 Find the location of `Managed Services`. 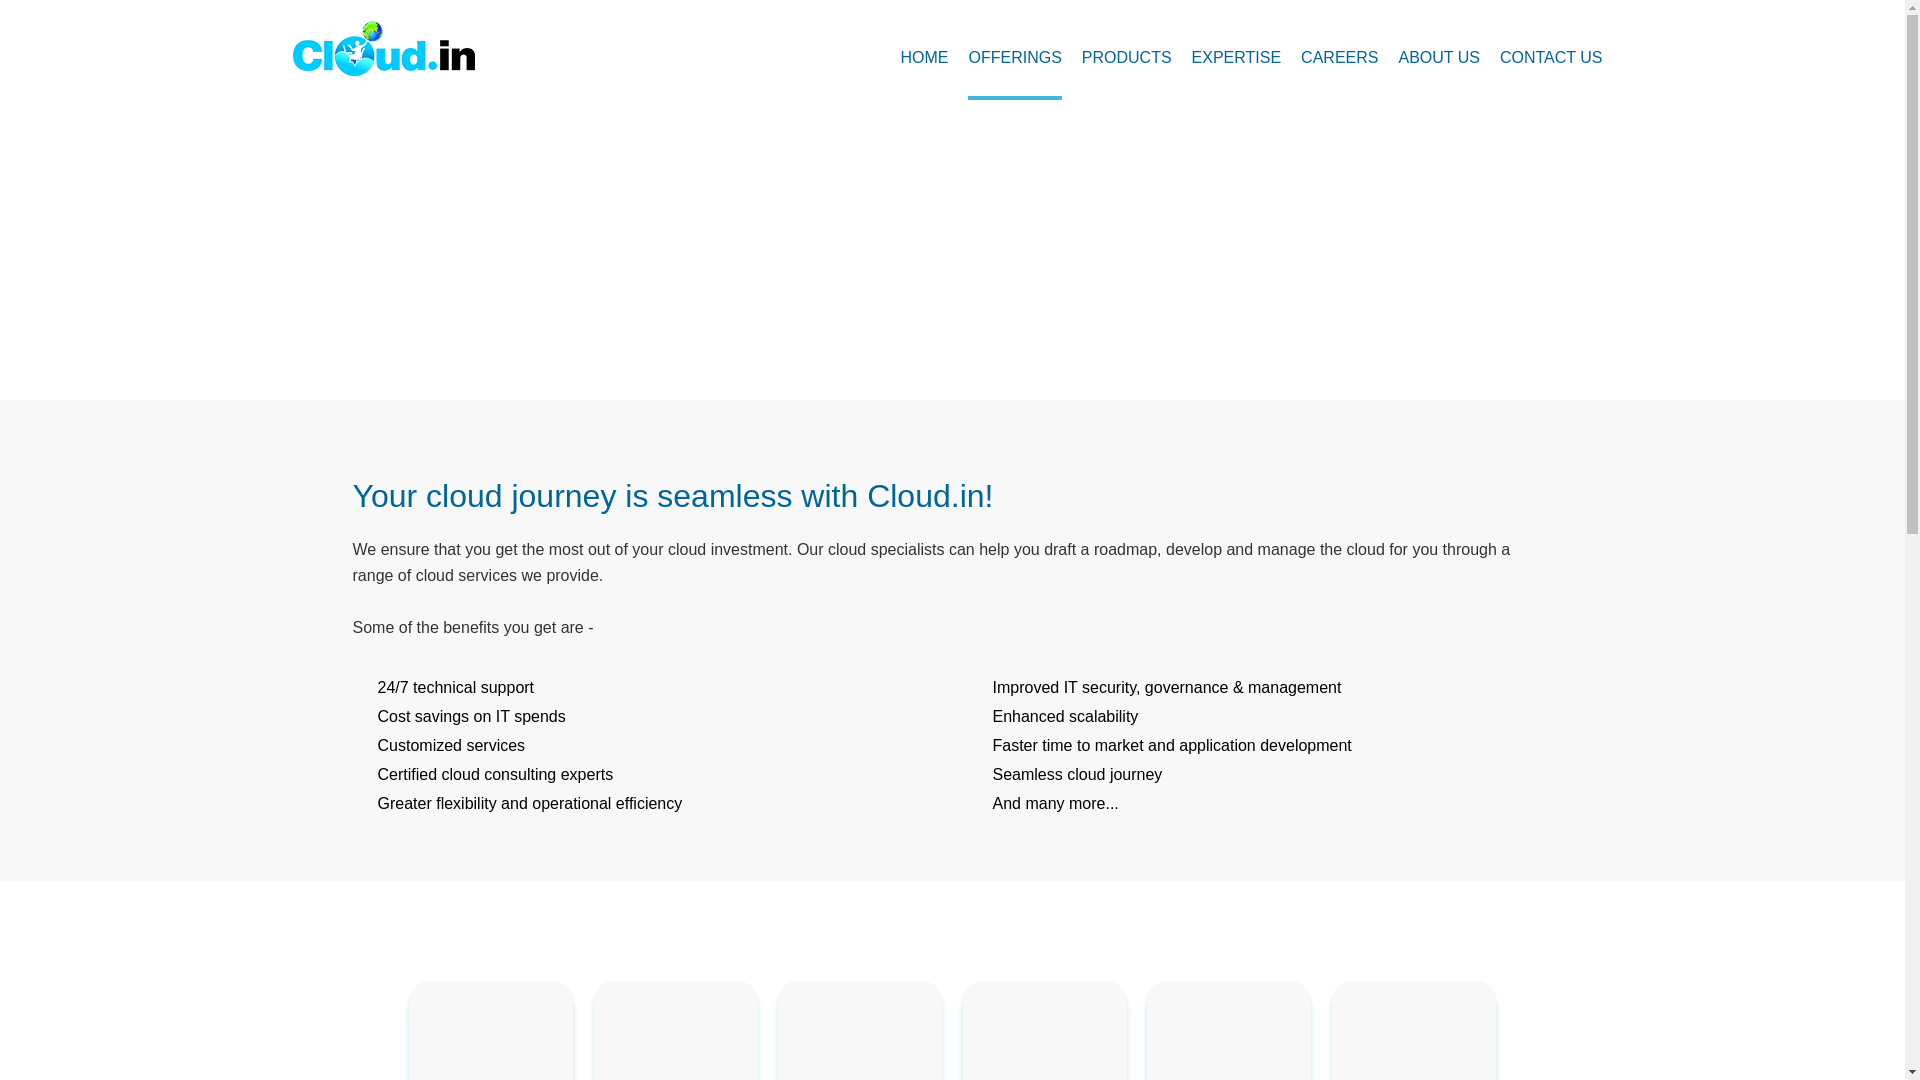

Managed Services is located at coordinates (1045, 1038).